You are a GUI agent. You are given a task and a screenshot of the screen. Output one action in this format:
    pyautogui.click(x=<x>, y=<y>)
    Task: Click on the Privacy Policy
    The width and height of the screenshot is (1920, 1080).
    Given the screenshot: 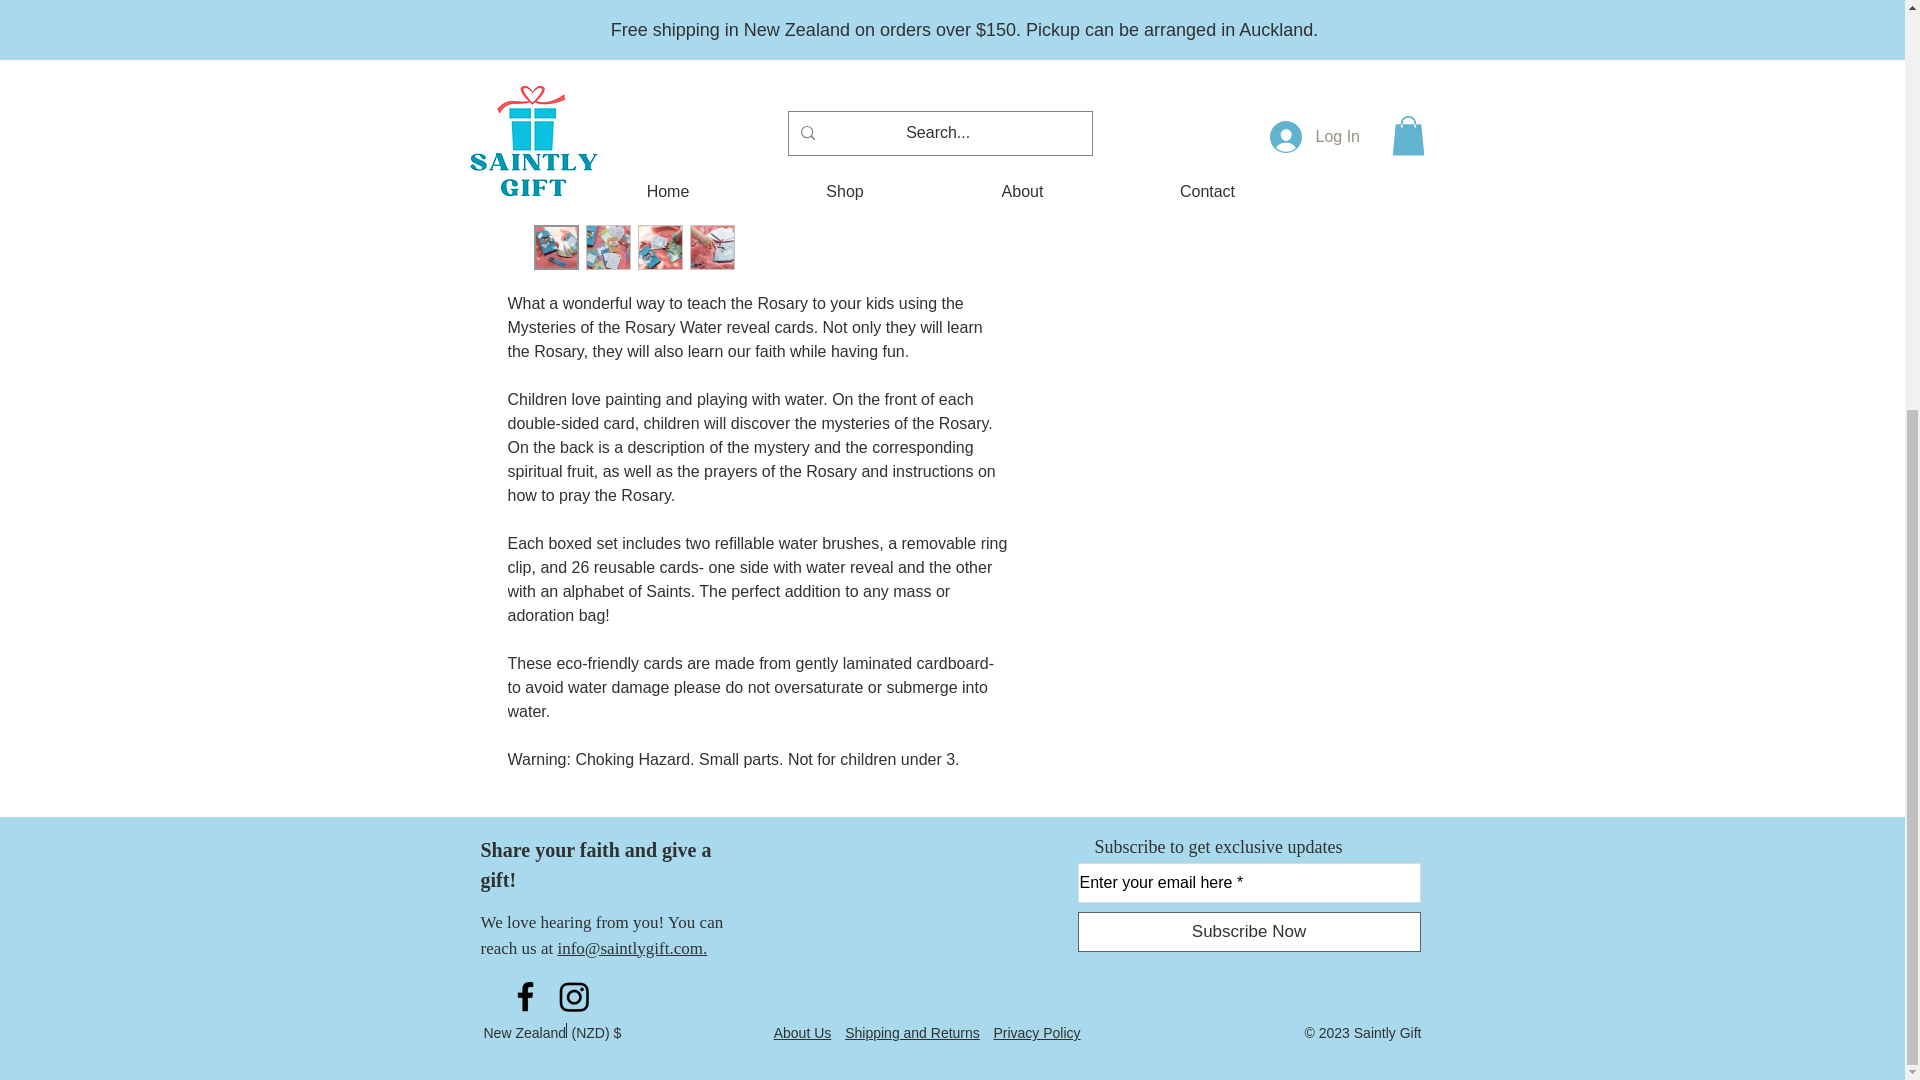 What is the action you would take?
    pyautogui.click(x=1036, y=1032)
    